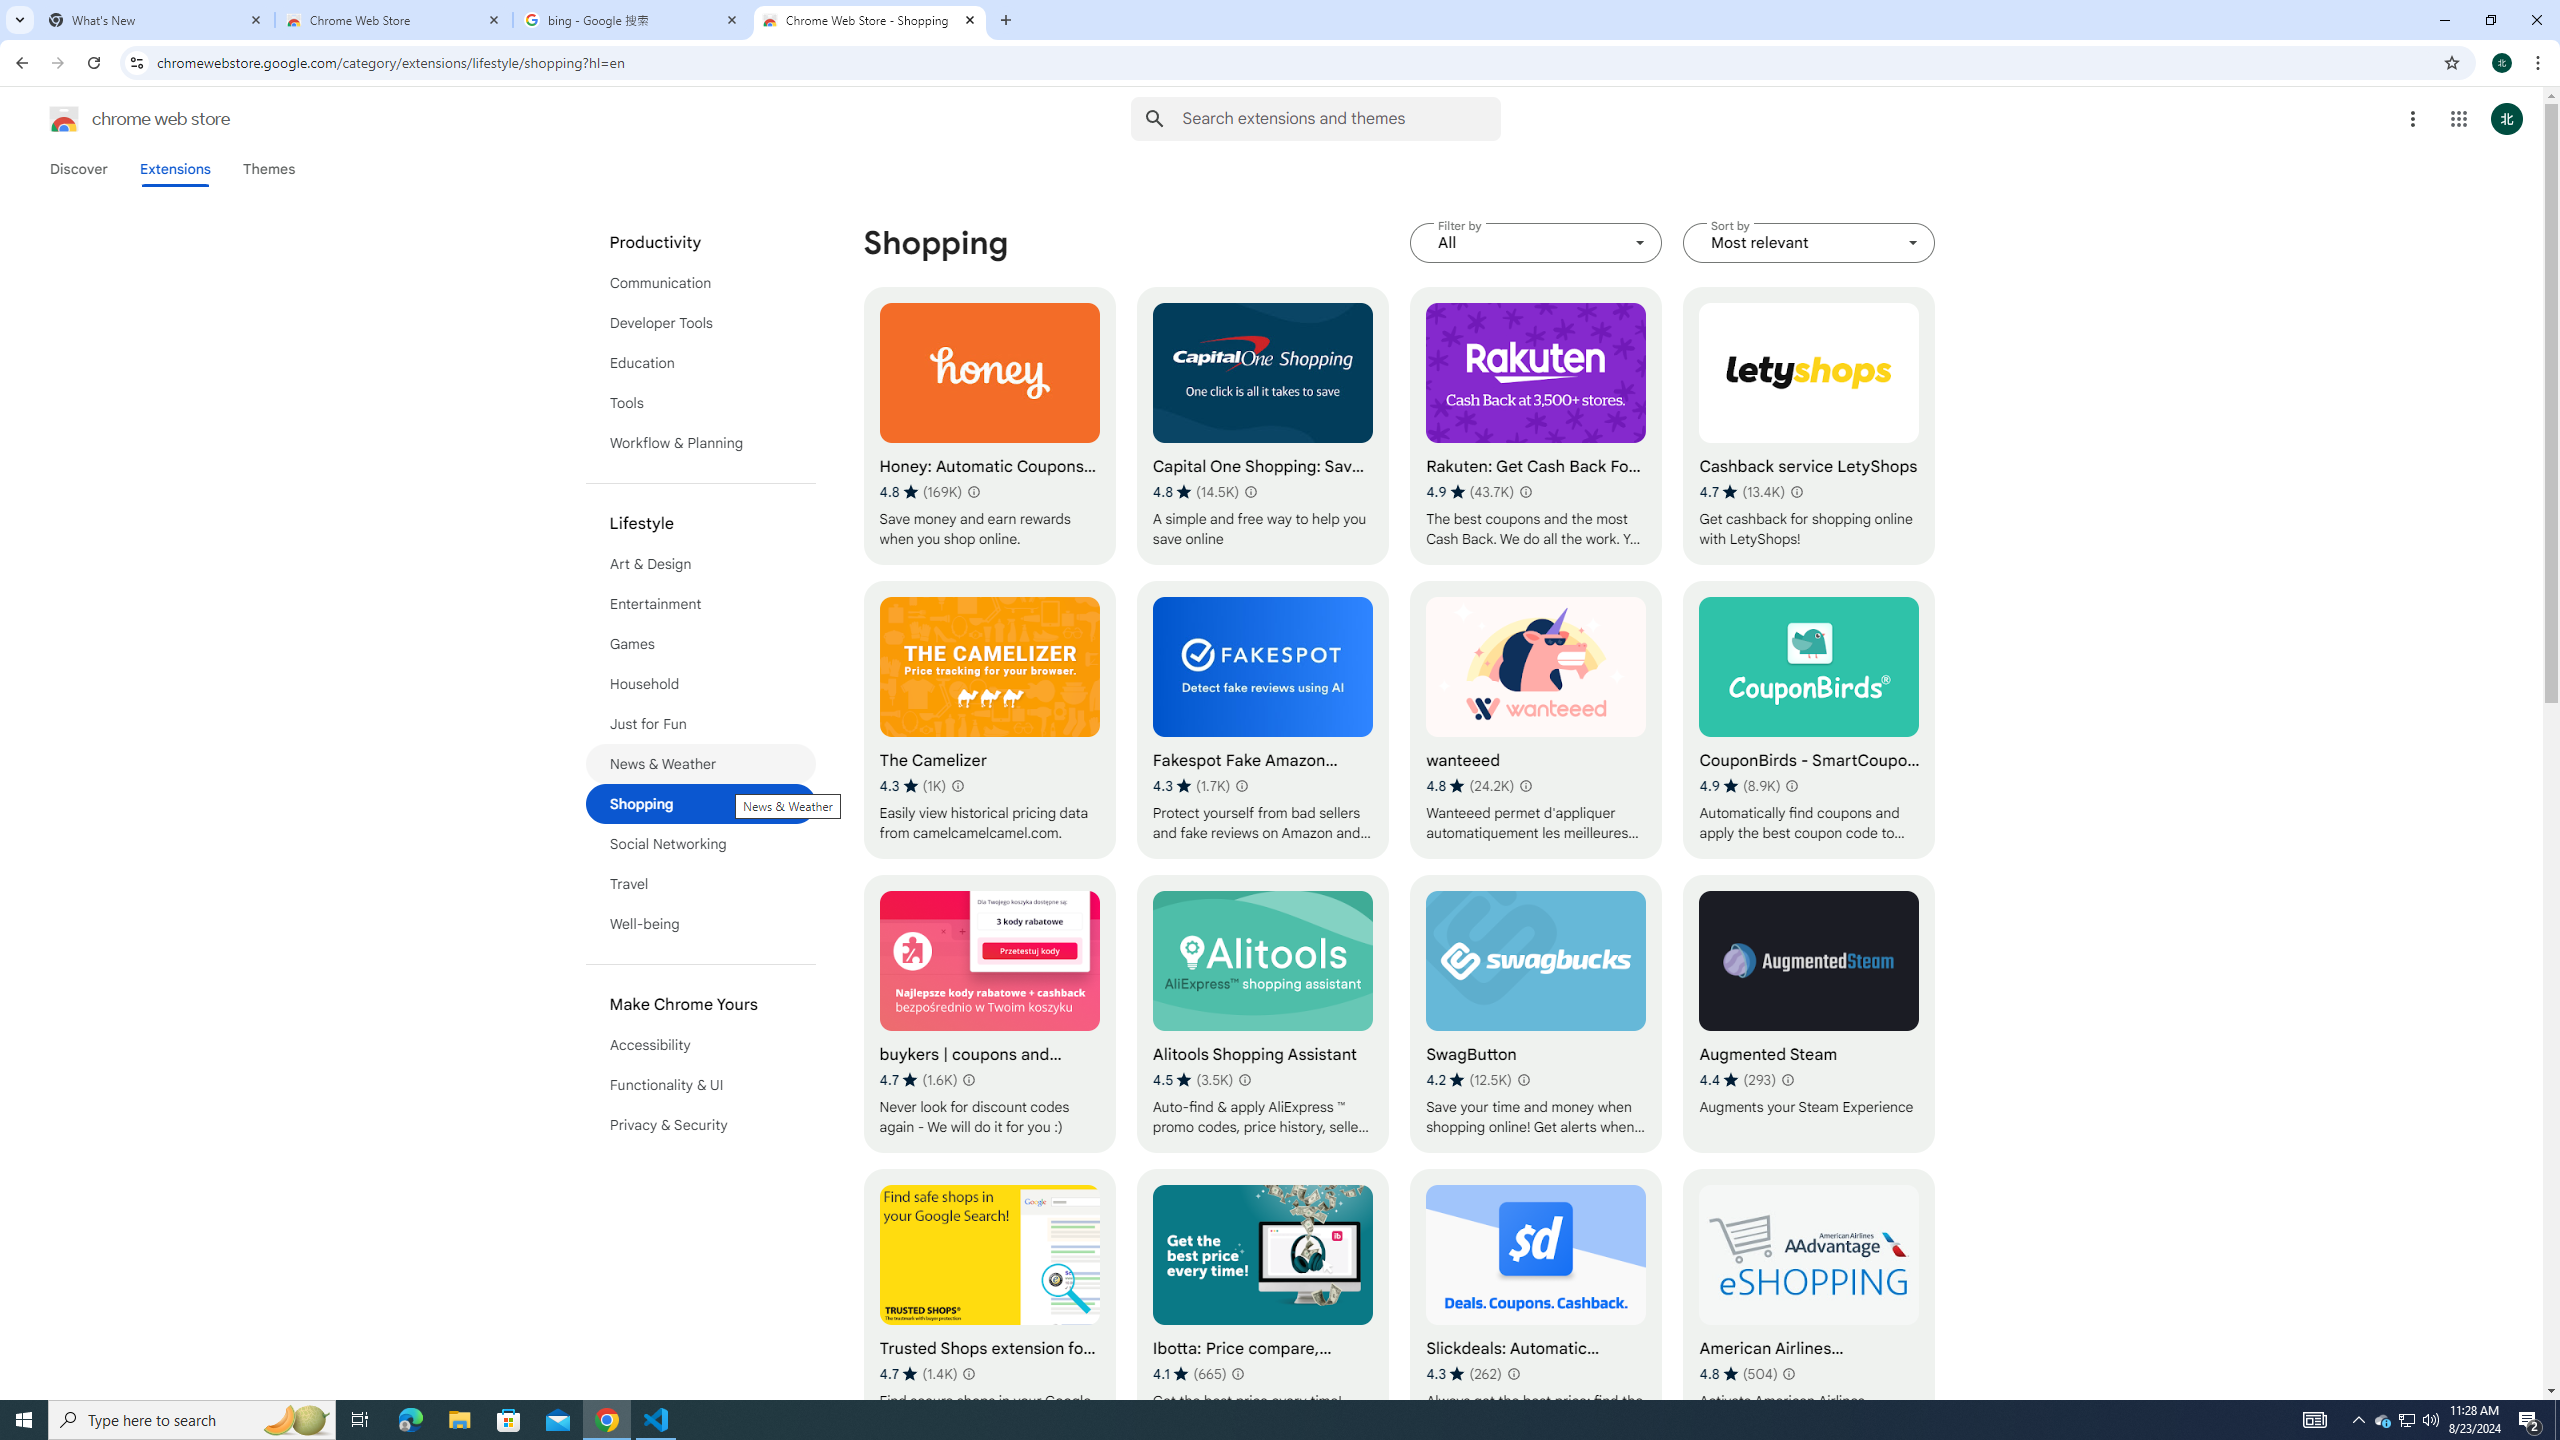 This screenshot has width=2560, height=1440. I want to click on Average rating 4.7 out of 5 stars. 1.6K ratings., so click(918, 1080).